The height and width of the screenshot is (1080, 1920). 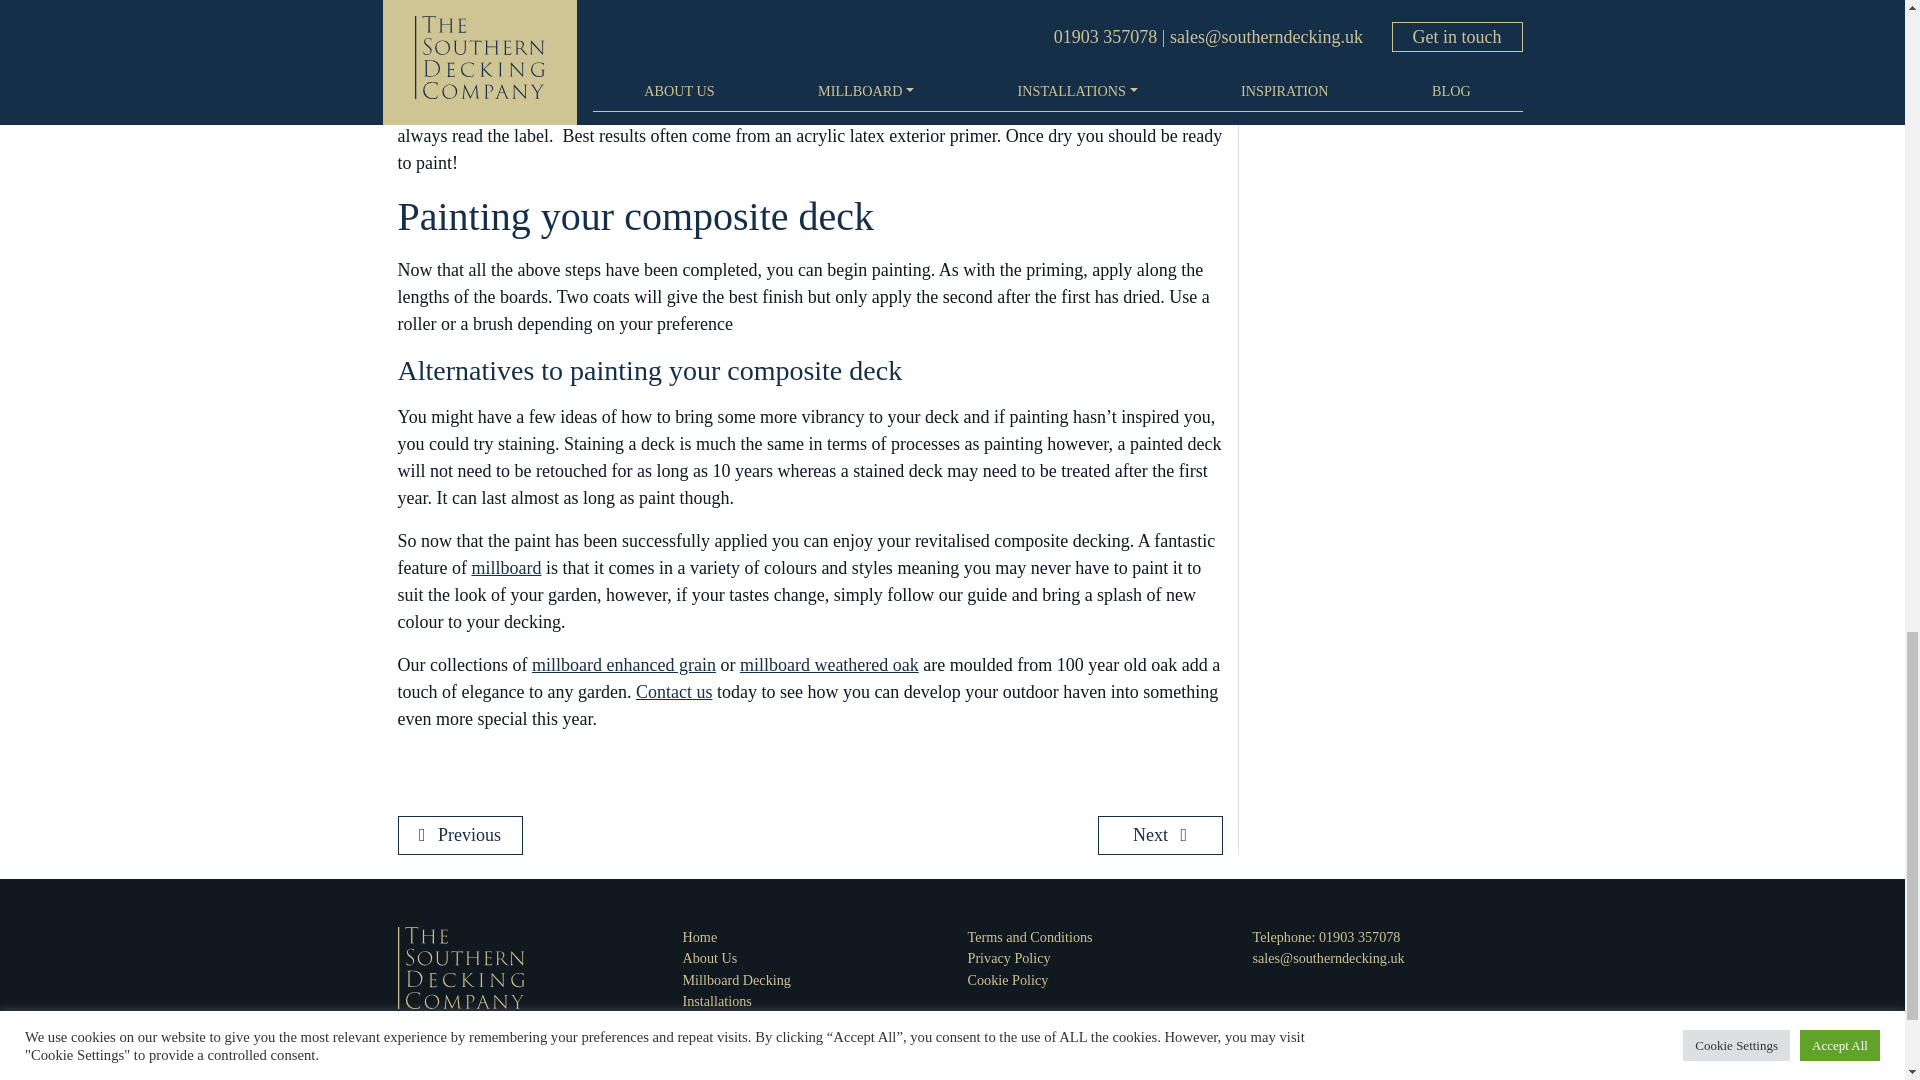 What do you see at coordinates (1152, 834) in the screenshot?
I see `Next ` at bounding box center [1152, 834].